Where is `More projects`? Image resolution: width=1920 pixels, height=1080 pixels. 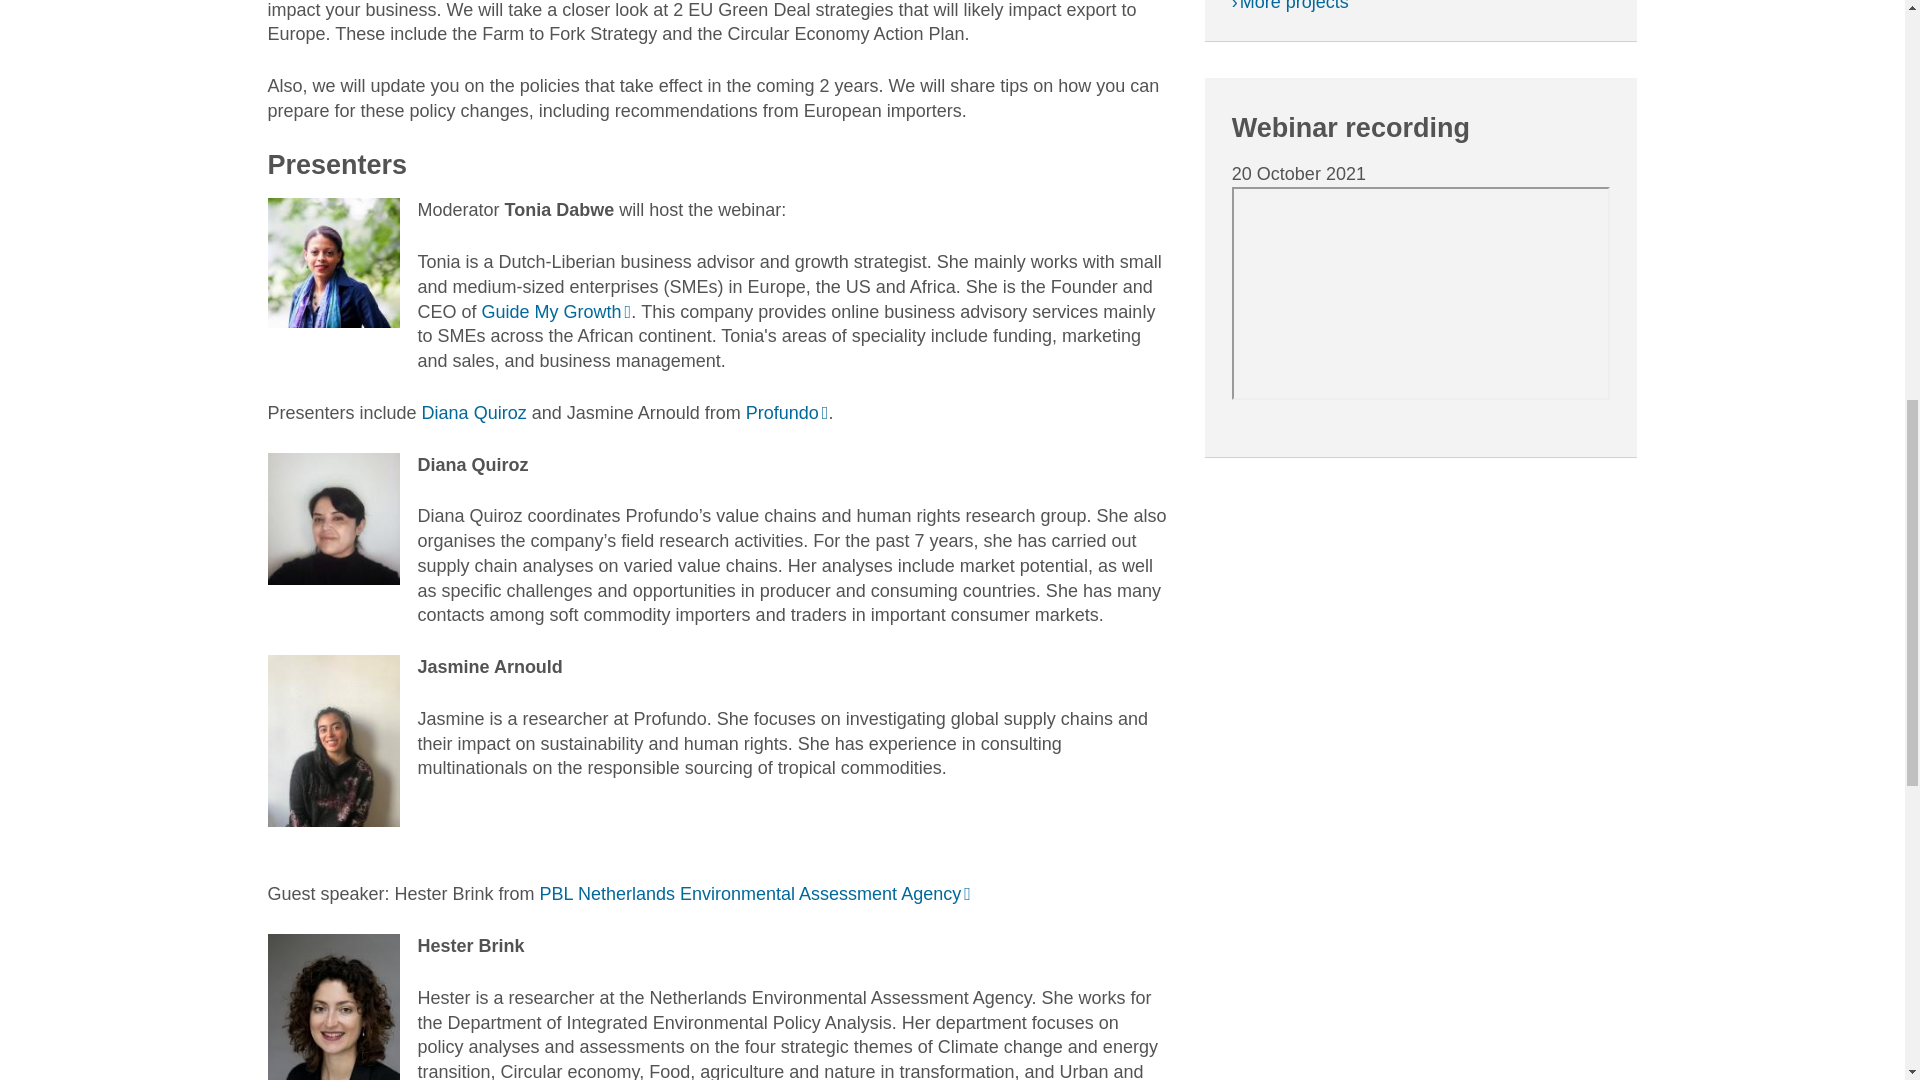
More projects is located at coordinates (1290, 6).